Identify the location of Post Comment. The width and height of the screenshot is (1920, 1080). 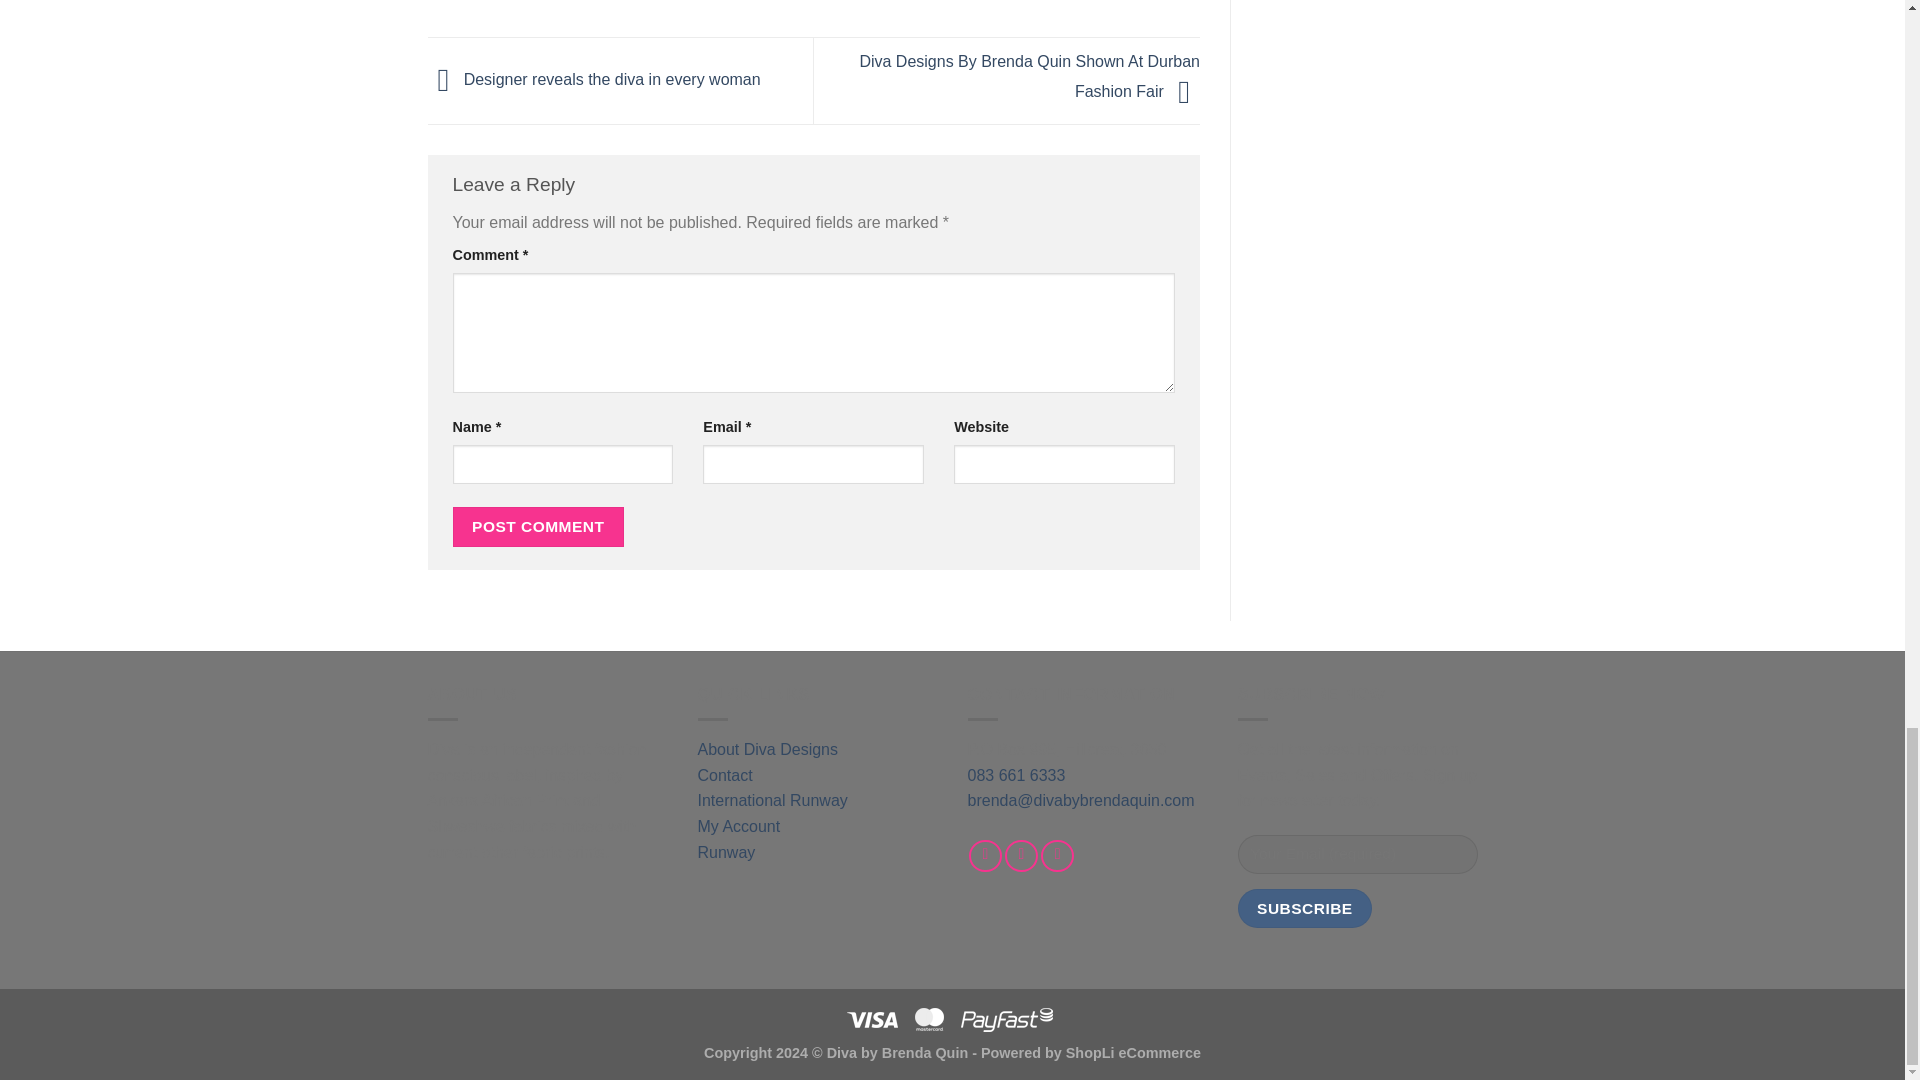
(538, 526).